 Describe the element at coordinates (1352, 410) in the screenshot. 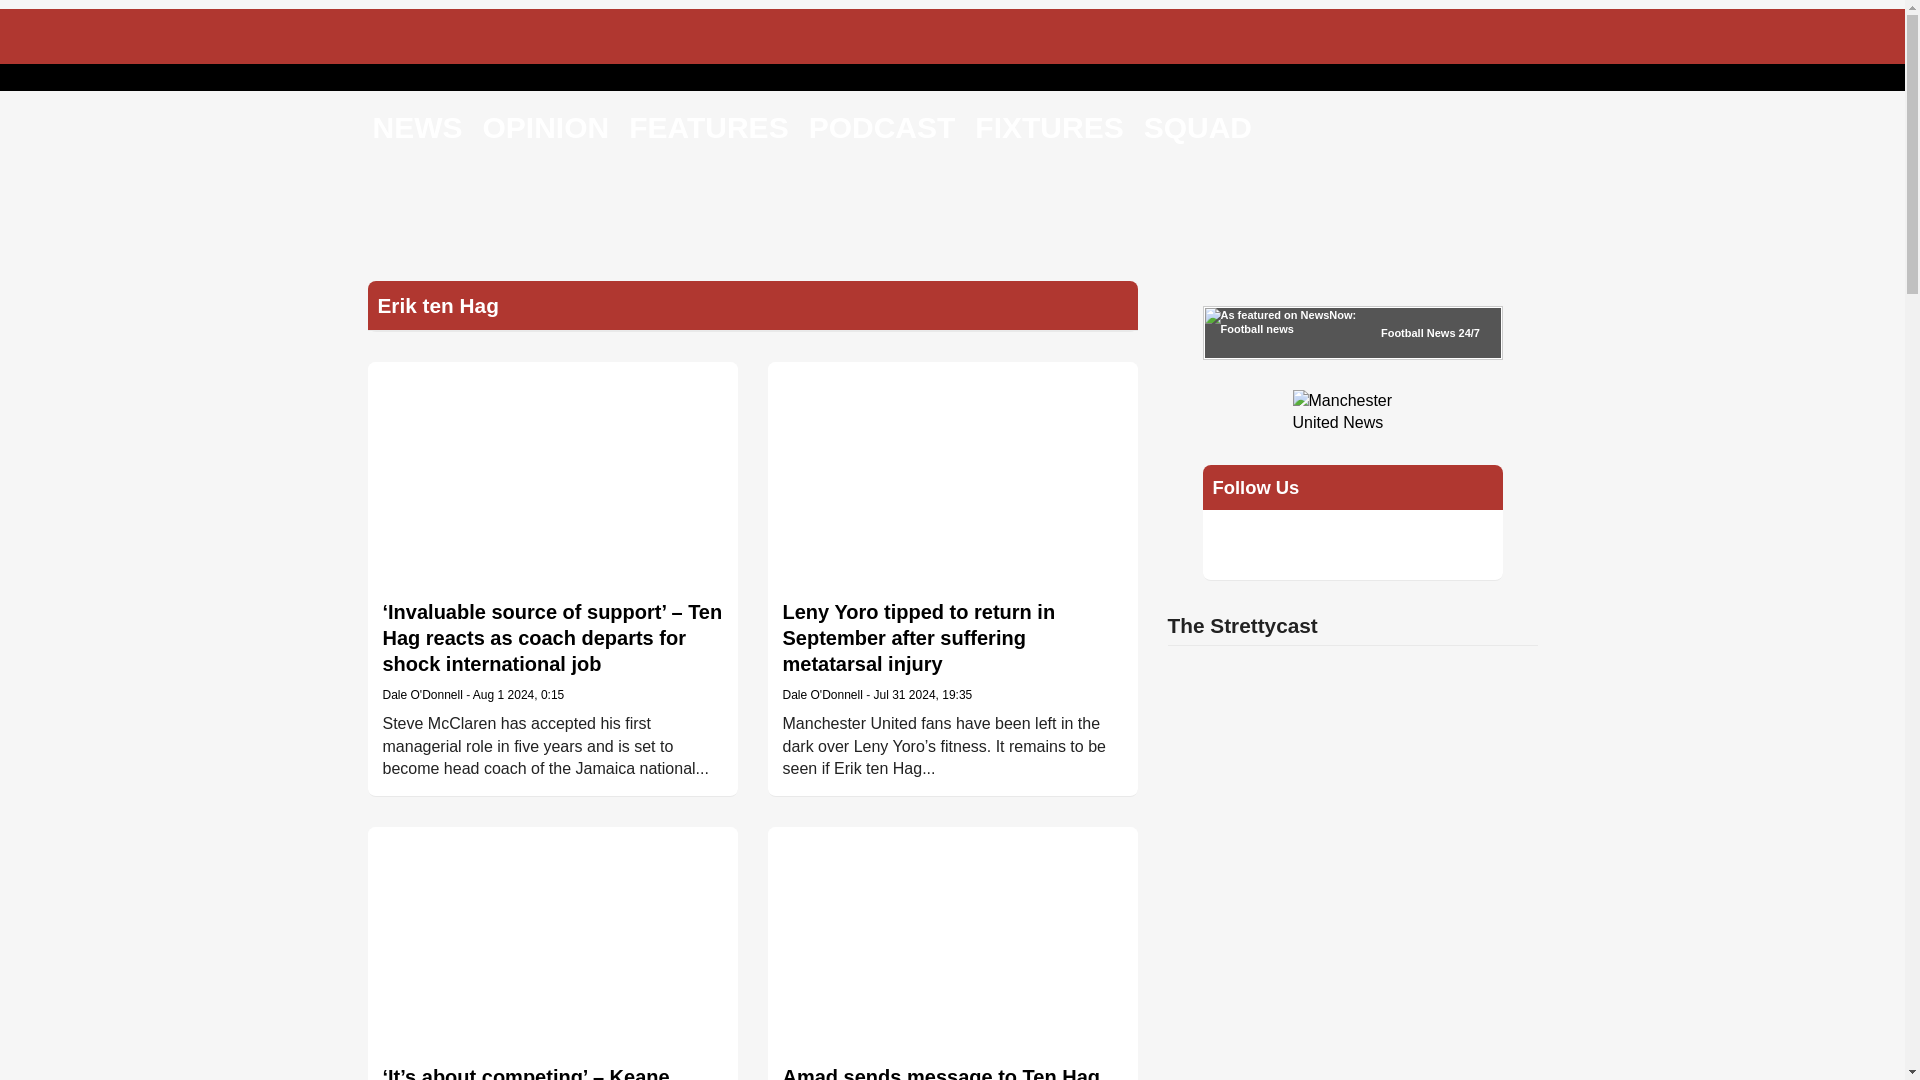

I see `Manchester United News` at that location.